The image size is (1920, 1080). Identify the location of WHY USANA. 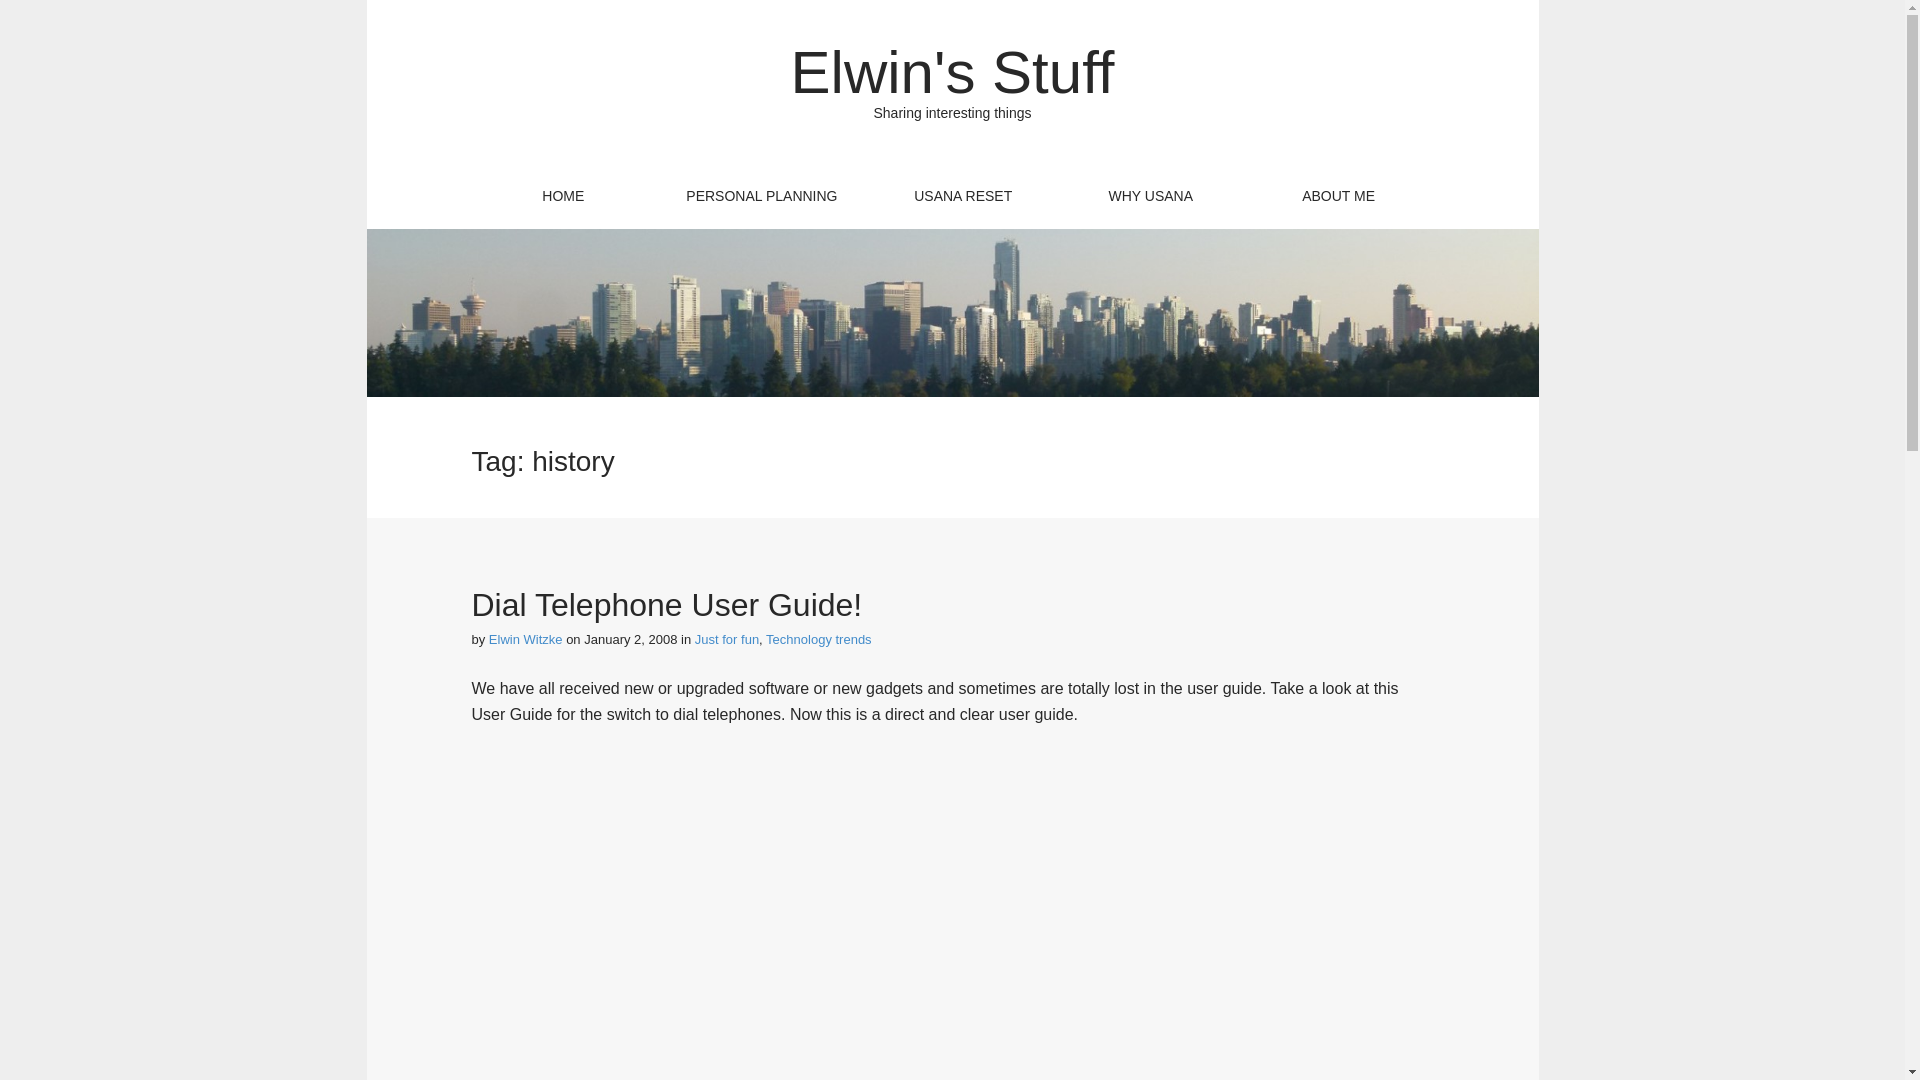
(1150, 196).